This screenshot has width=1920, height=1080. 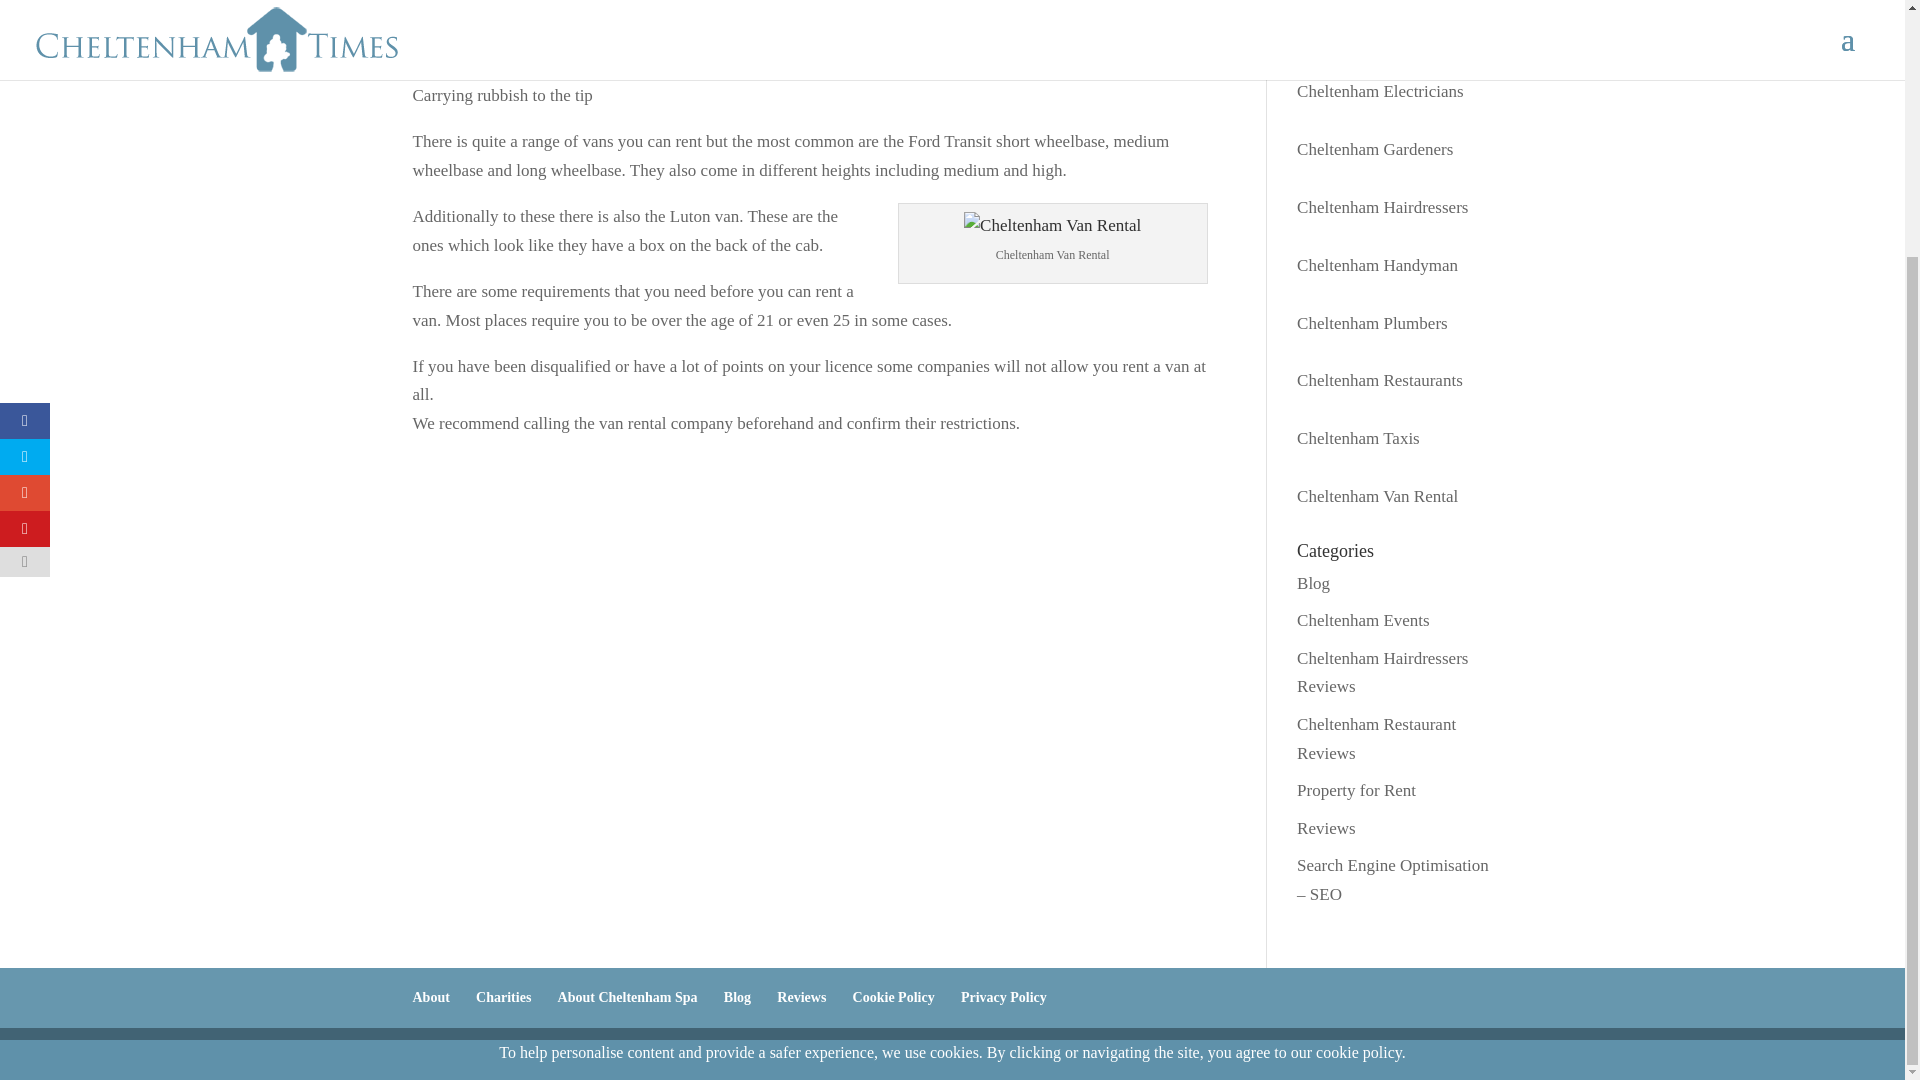 What do you see at coordinates (801, 998) in the screenshot?
I see `Reviews` at bounding box center [801, 998].